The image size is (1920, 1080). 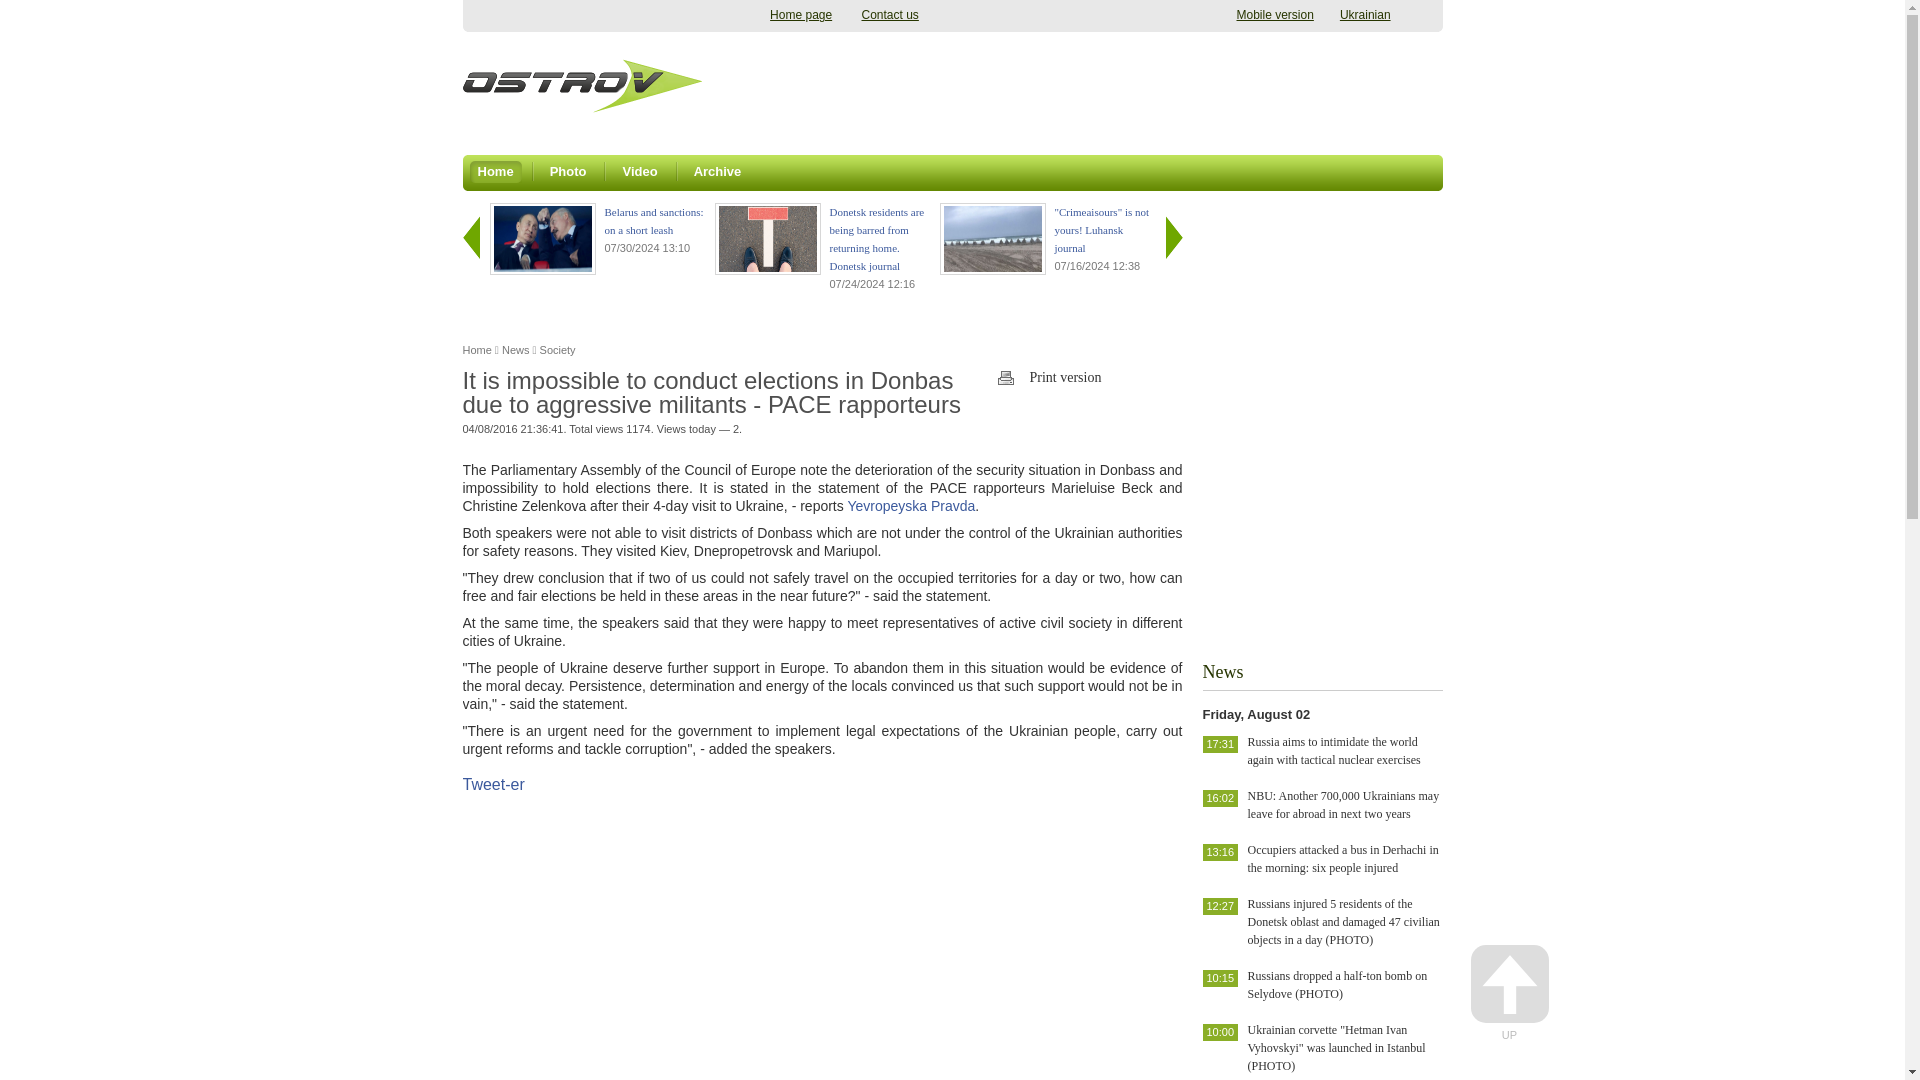 What do you see at coordinates (1274, 14) in the screenshot?
I see `Mobile version` at bounding box center [1274, 14].